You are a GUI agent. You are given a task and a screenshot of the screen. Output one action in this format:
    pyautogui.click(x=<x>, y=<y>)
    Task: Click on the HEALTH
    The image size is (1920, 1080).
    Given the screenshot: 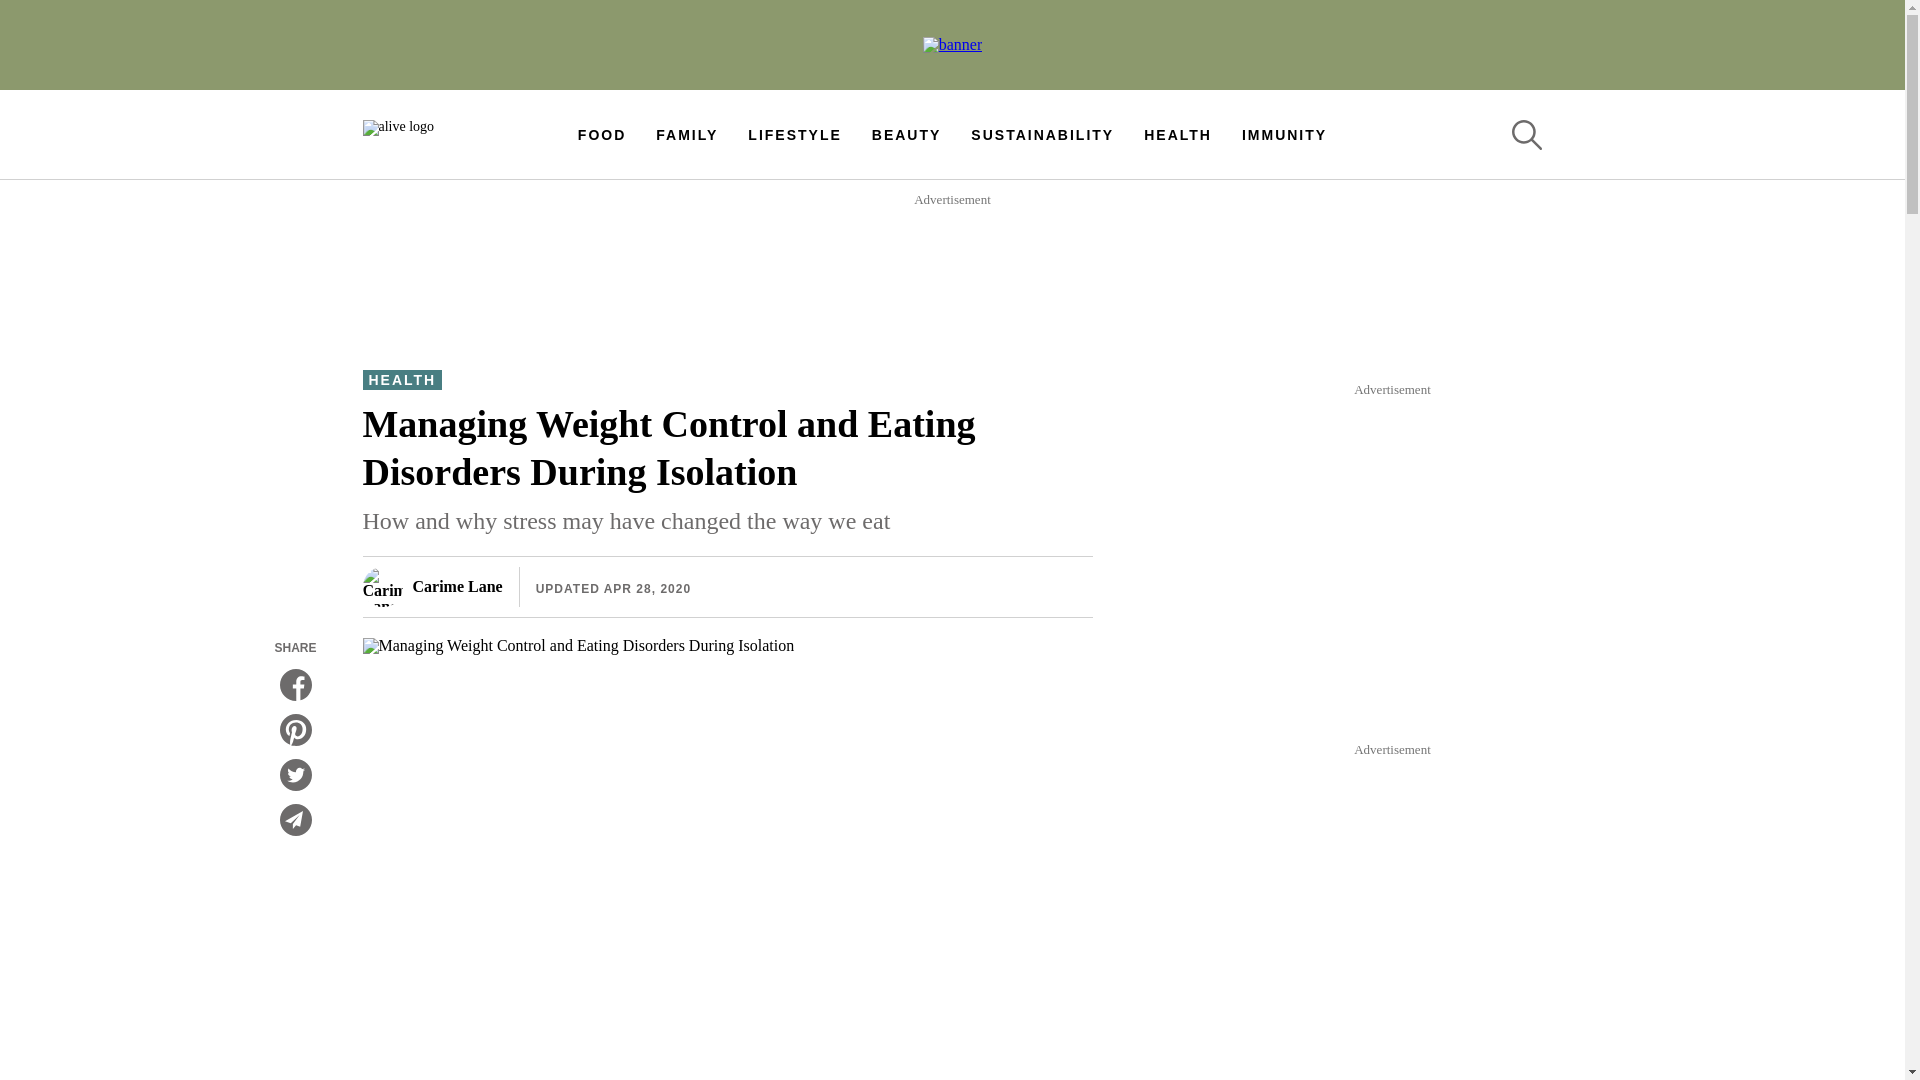 What is the action you would take?
    pyautogui.click(x=1178, y=134)
    